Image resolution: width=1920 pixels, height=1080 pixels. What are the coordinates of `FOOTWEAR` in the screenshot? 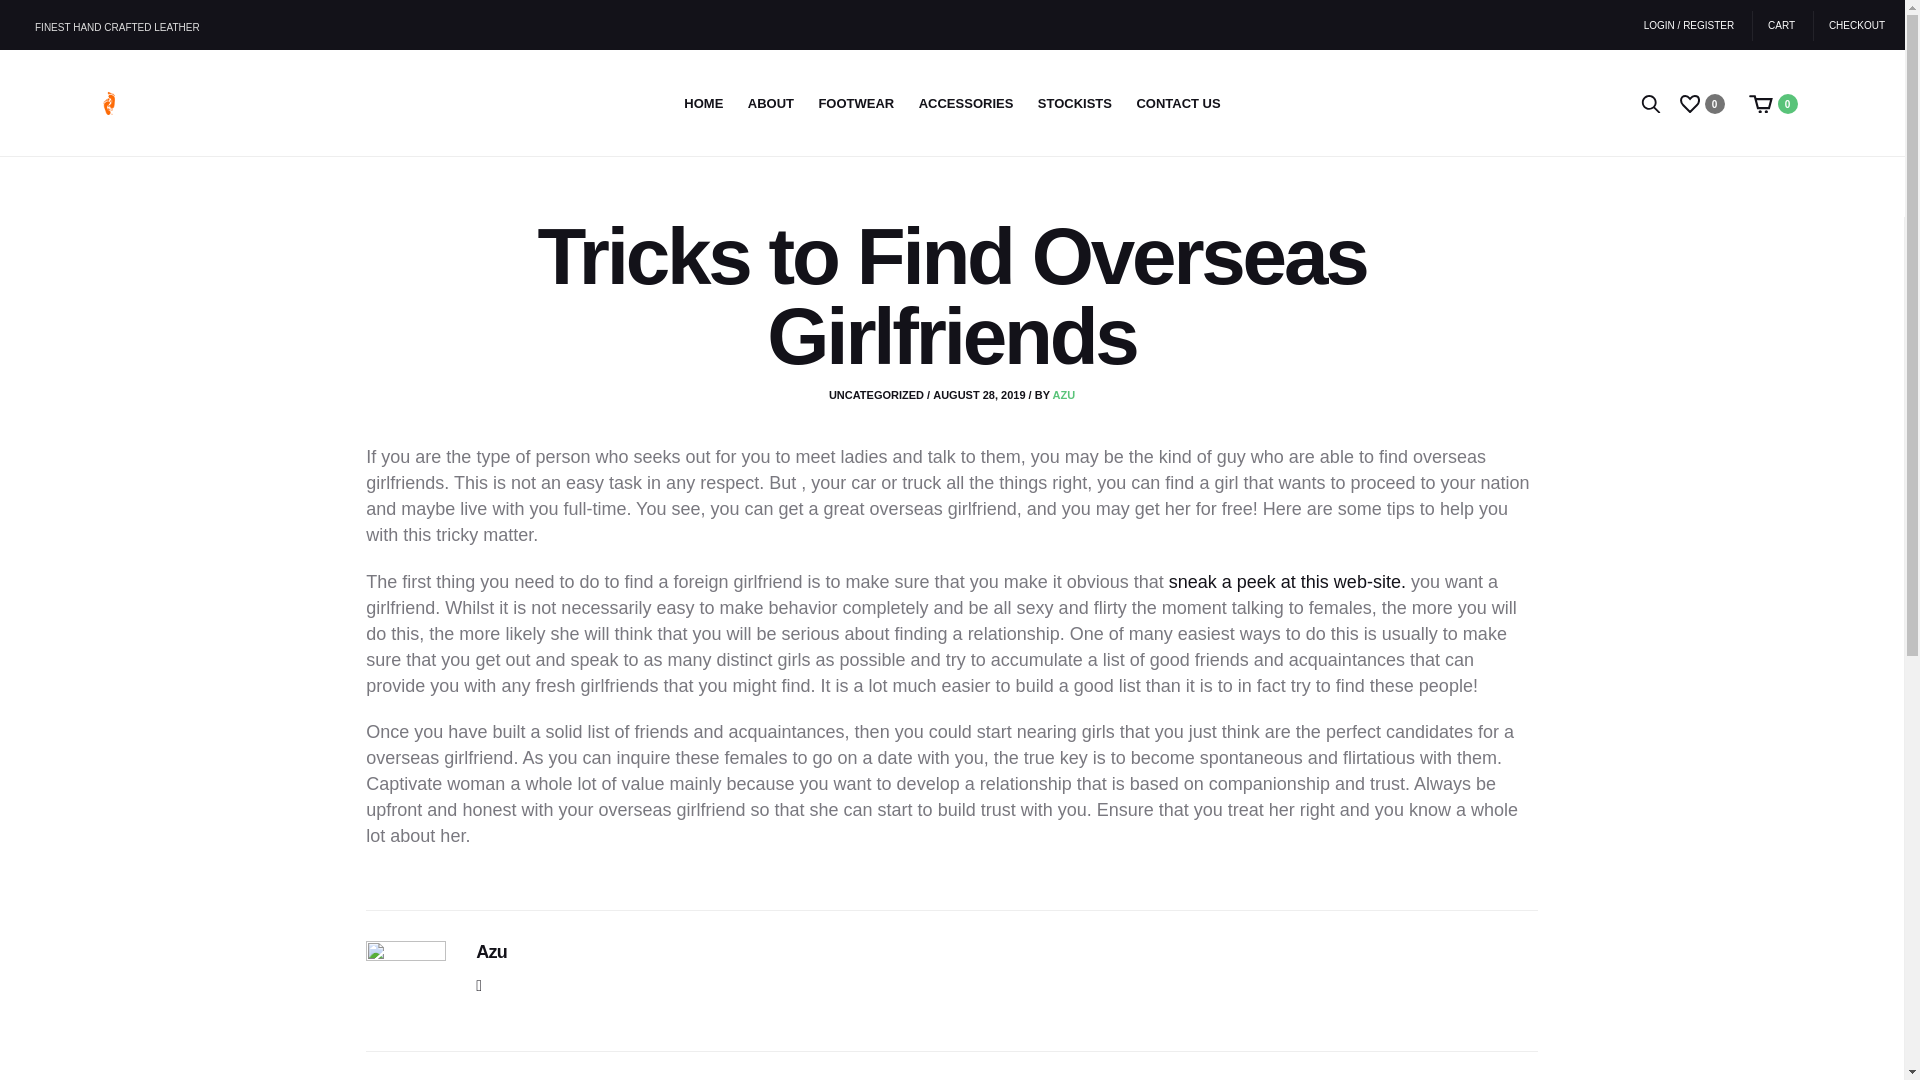 It's located at (856, 104).